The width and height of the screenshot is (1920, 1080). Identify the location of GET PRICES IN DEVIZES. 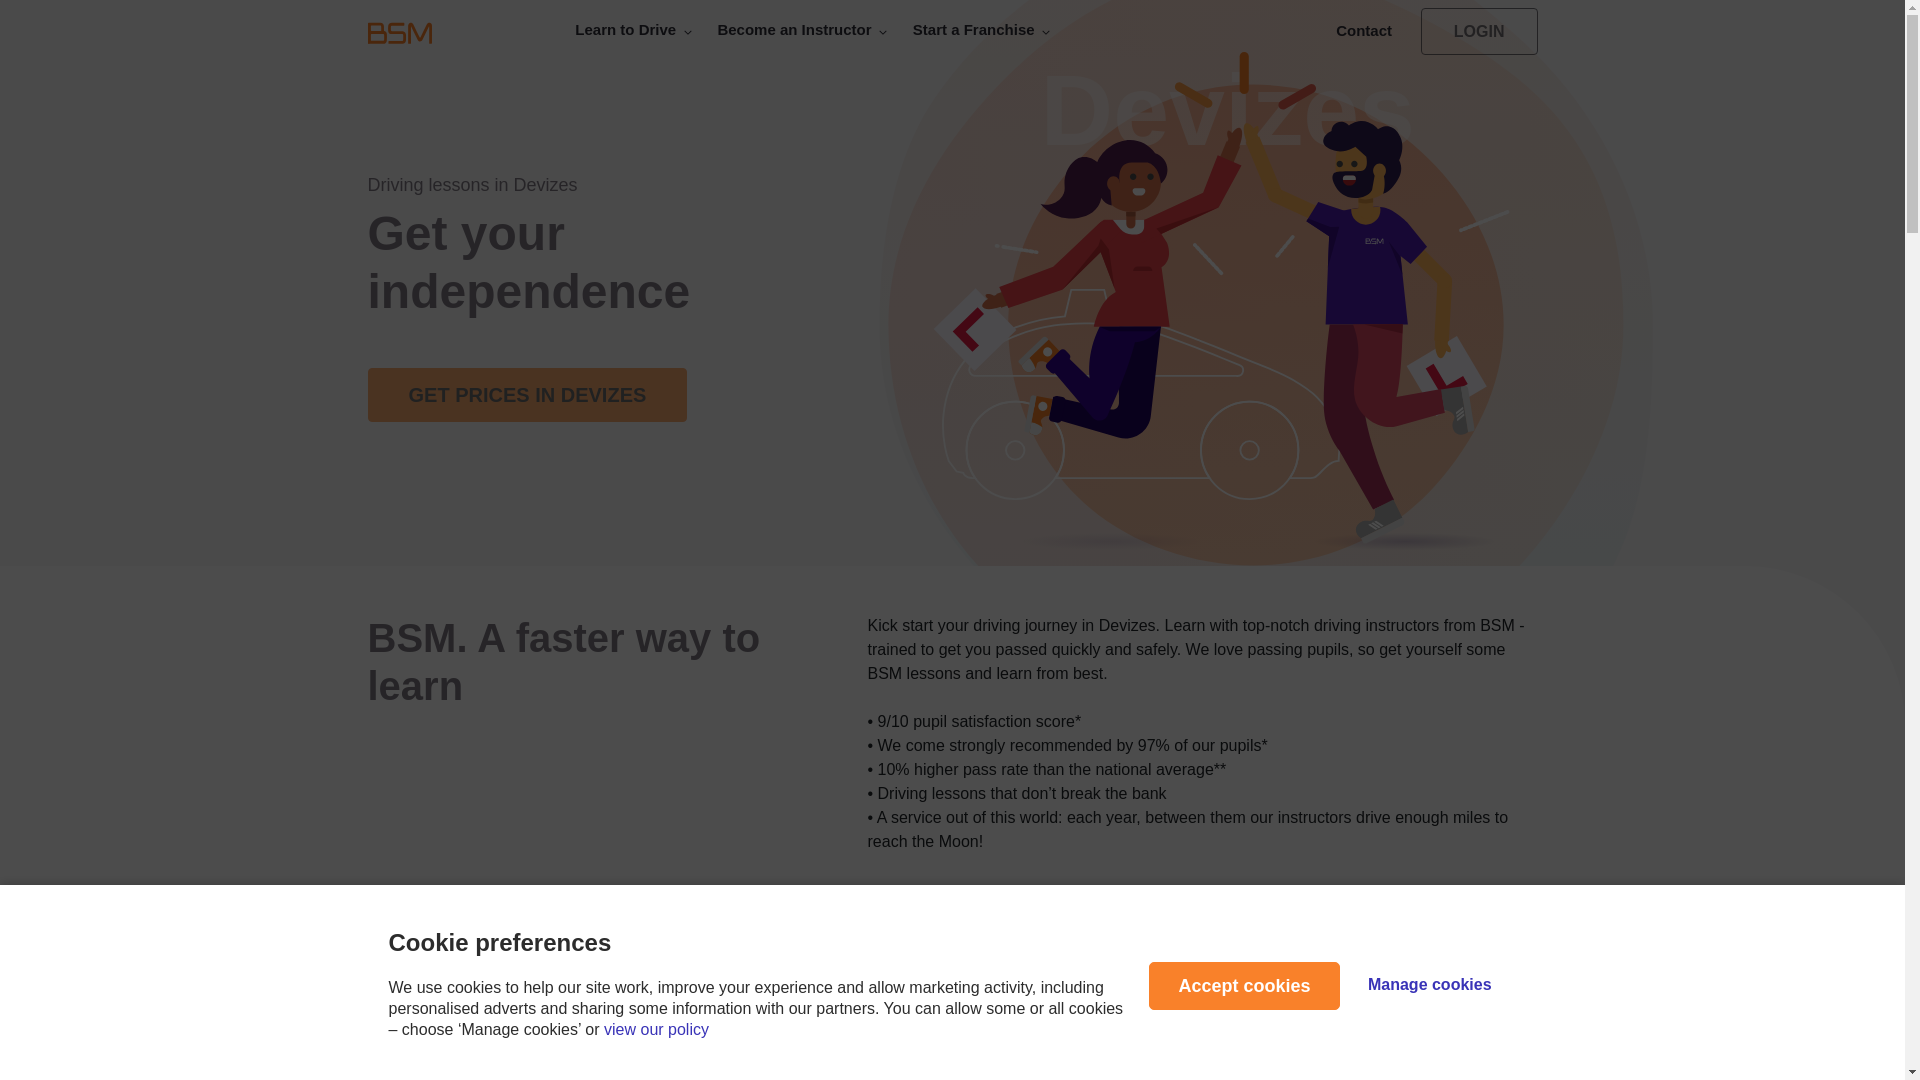
(528, 395).